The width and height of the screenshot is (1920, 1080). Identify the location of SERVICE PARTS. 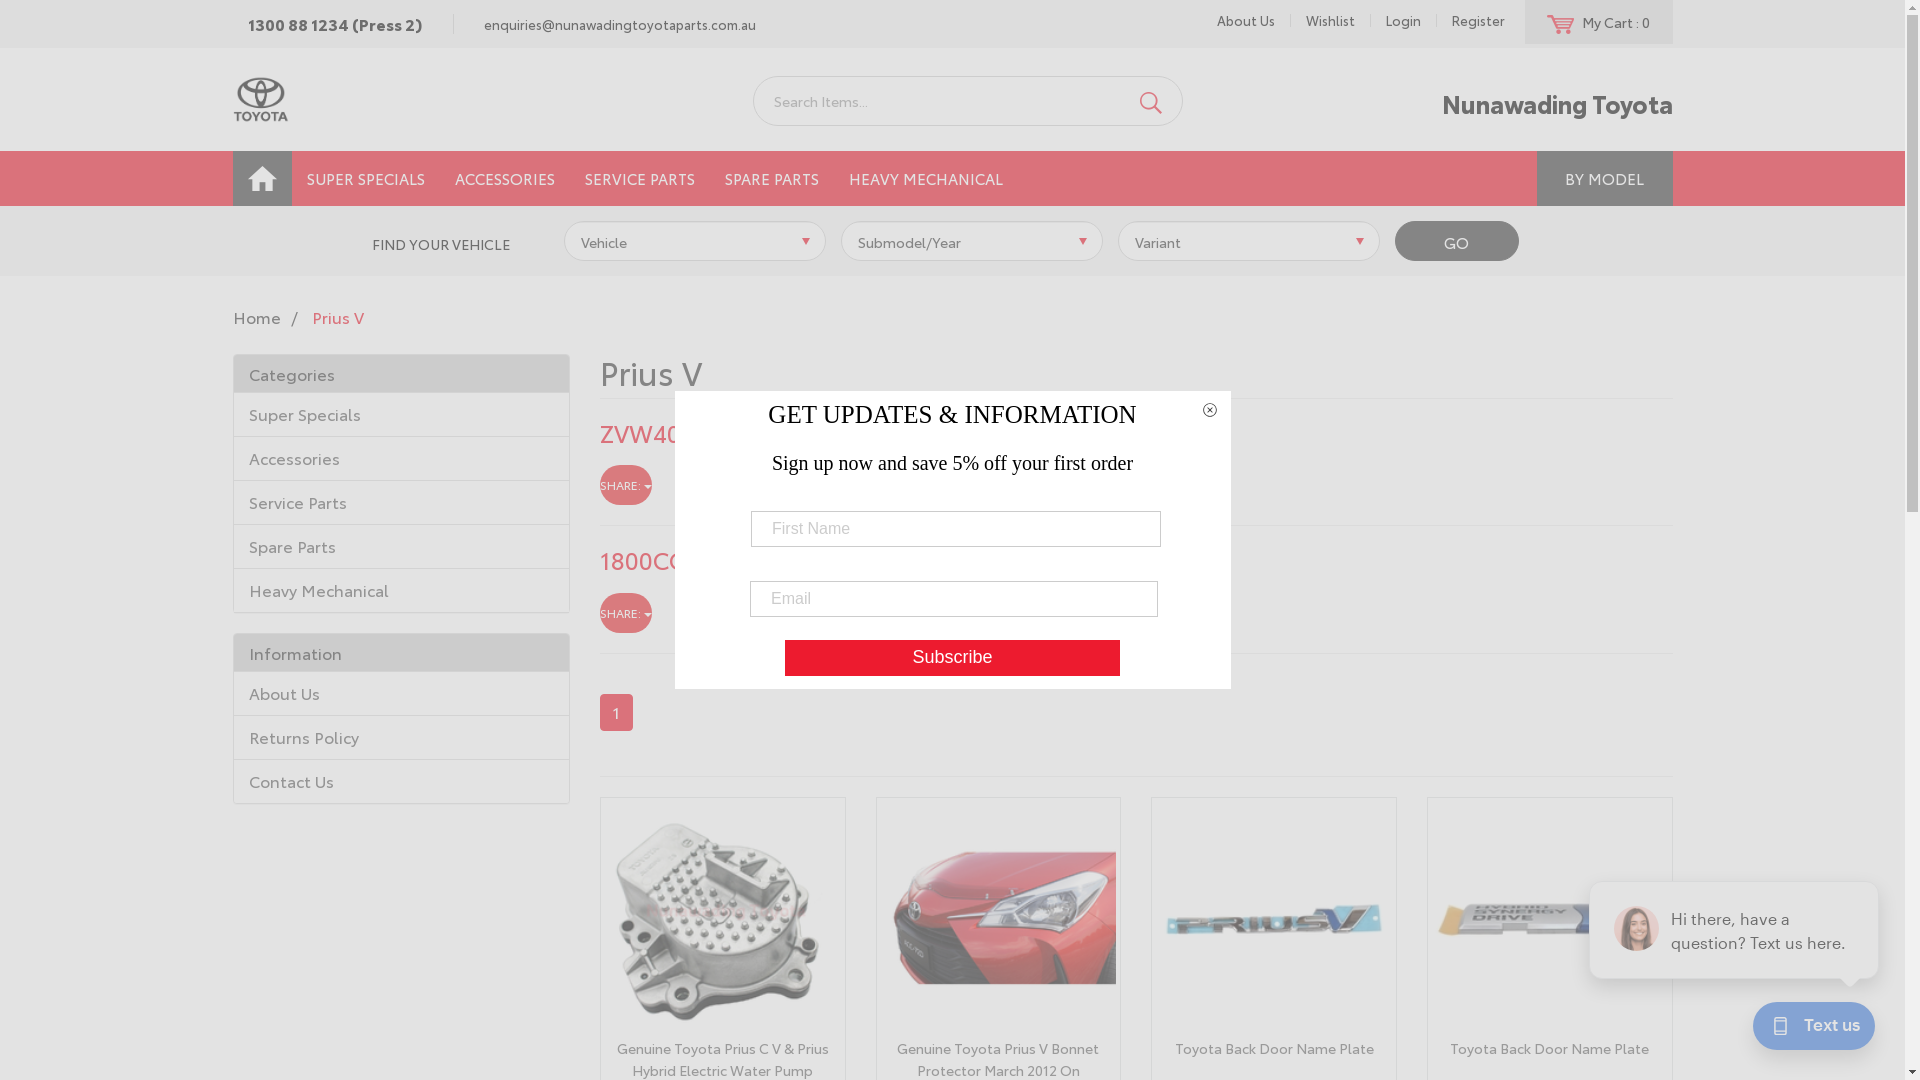
(640, 178).